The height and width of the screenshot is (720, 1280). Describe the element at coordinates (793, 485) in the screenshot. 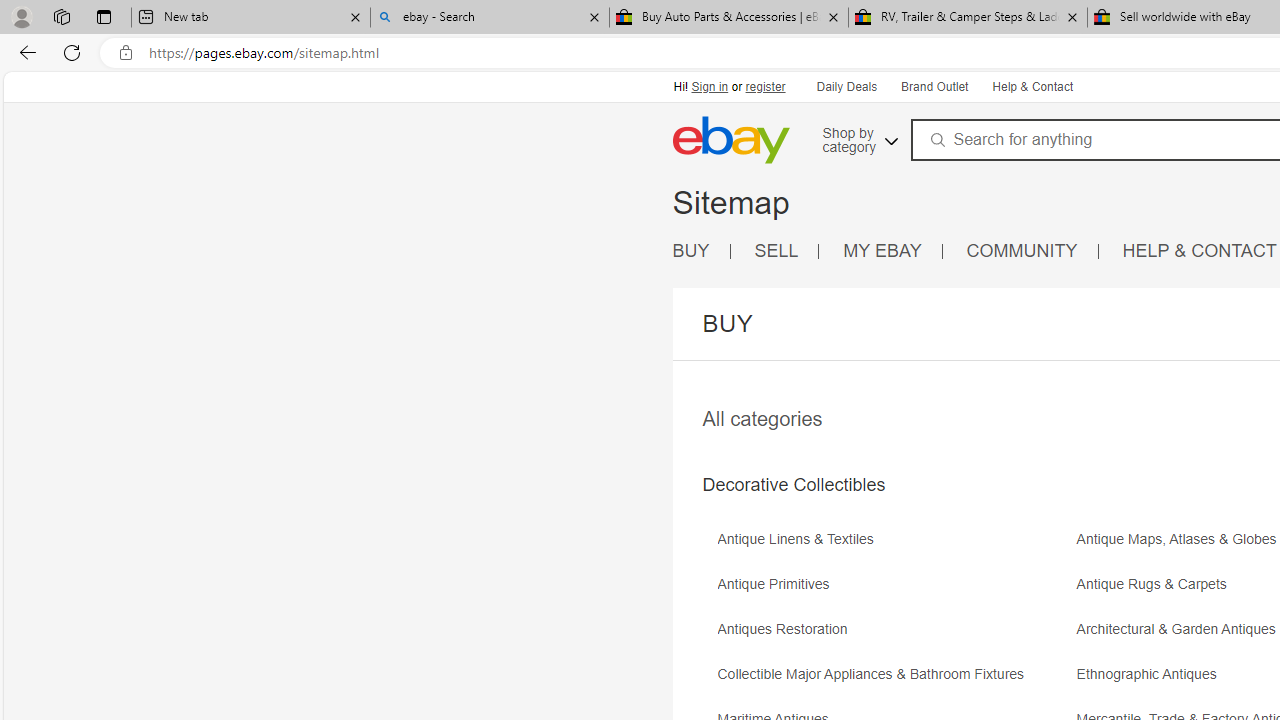

I see `Decorative Collectibles` at that location.